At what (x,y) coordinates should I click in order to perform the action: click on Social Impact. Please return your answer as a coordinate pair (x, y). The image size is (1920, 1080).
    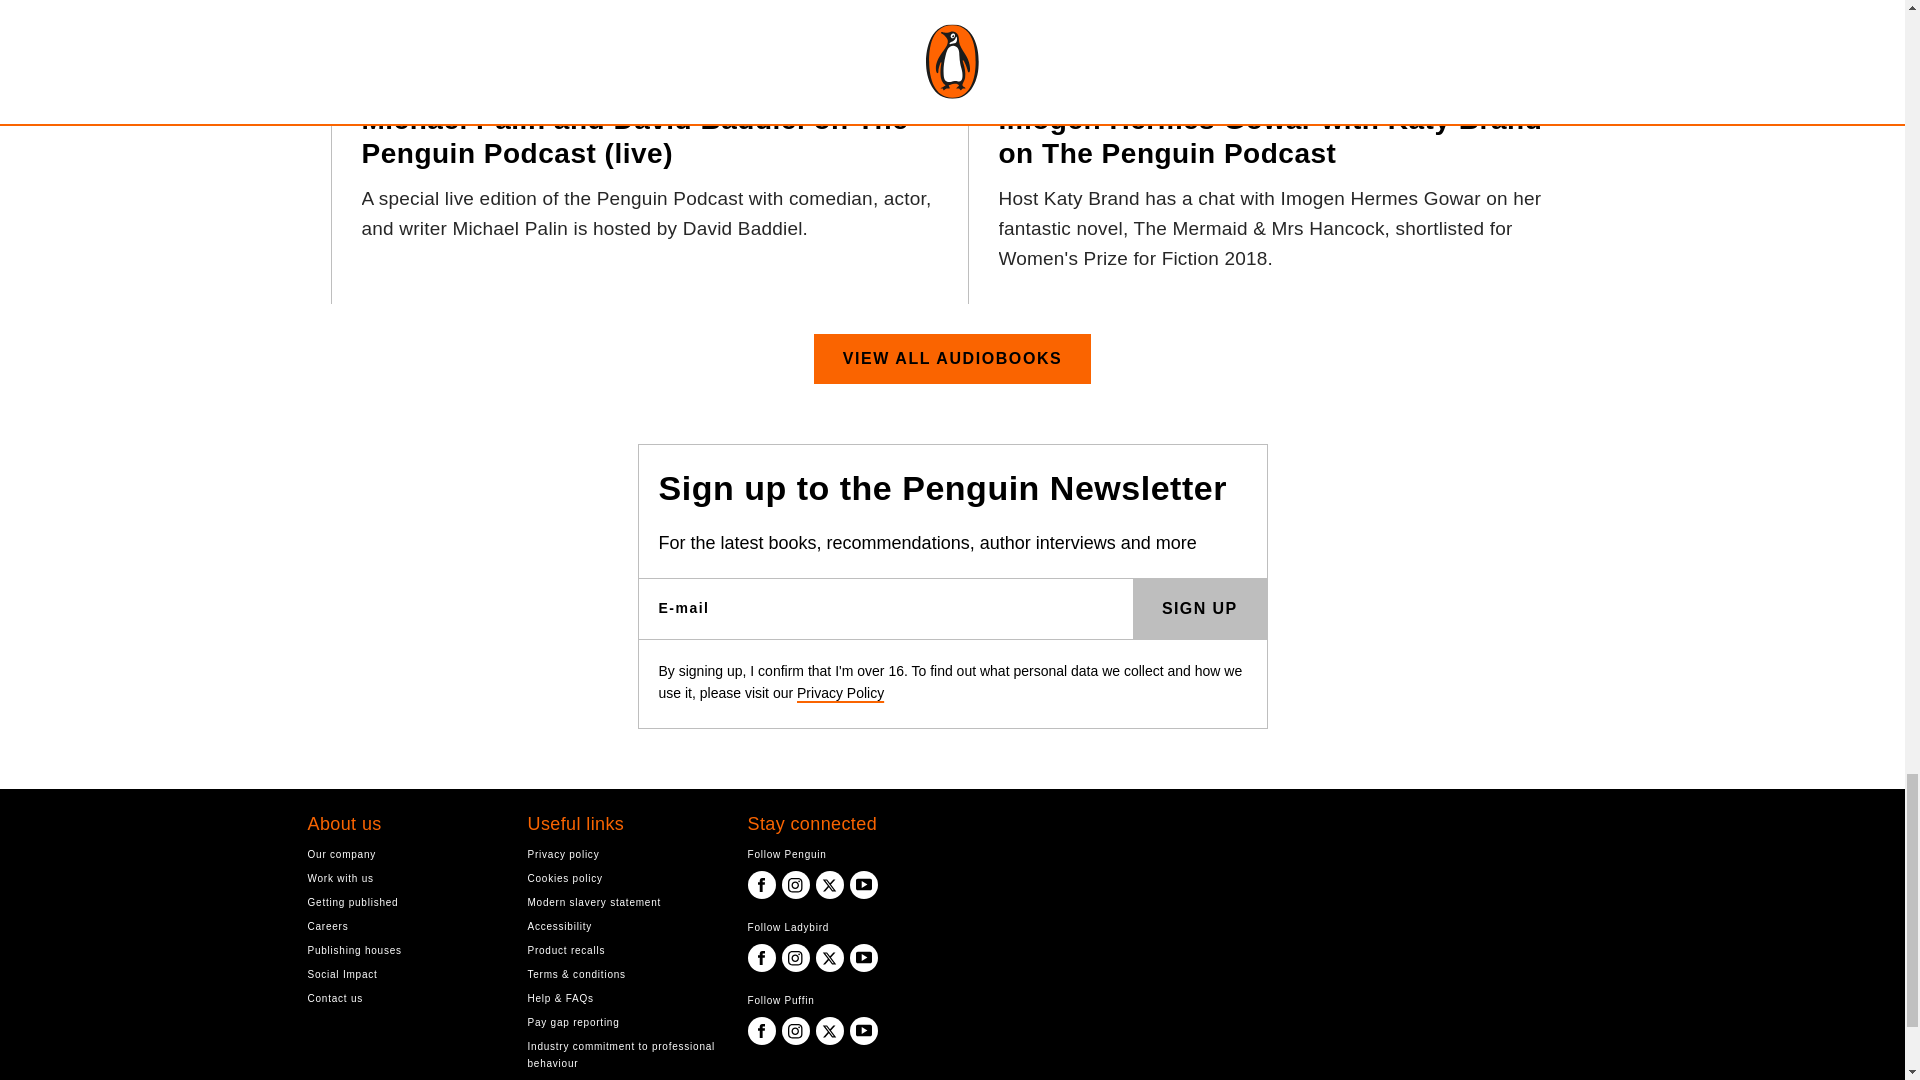
    Looking at the image, I should click on (402, 974).